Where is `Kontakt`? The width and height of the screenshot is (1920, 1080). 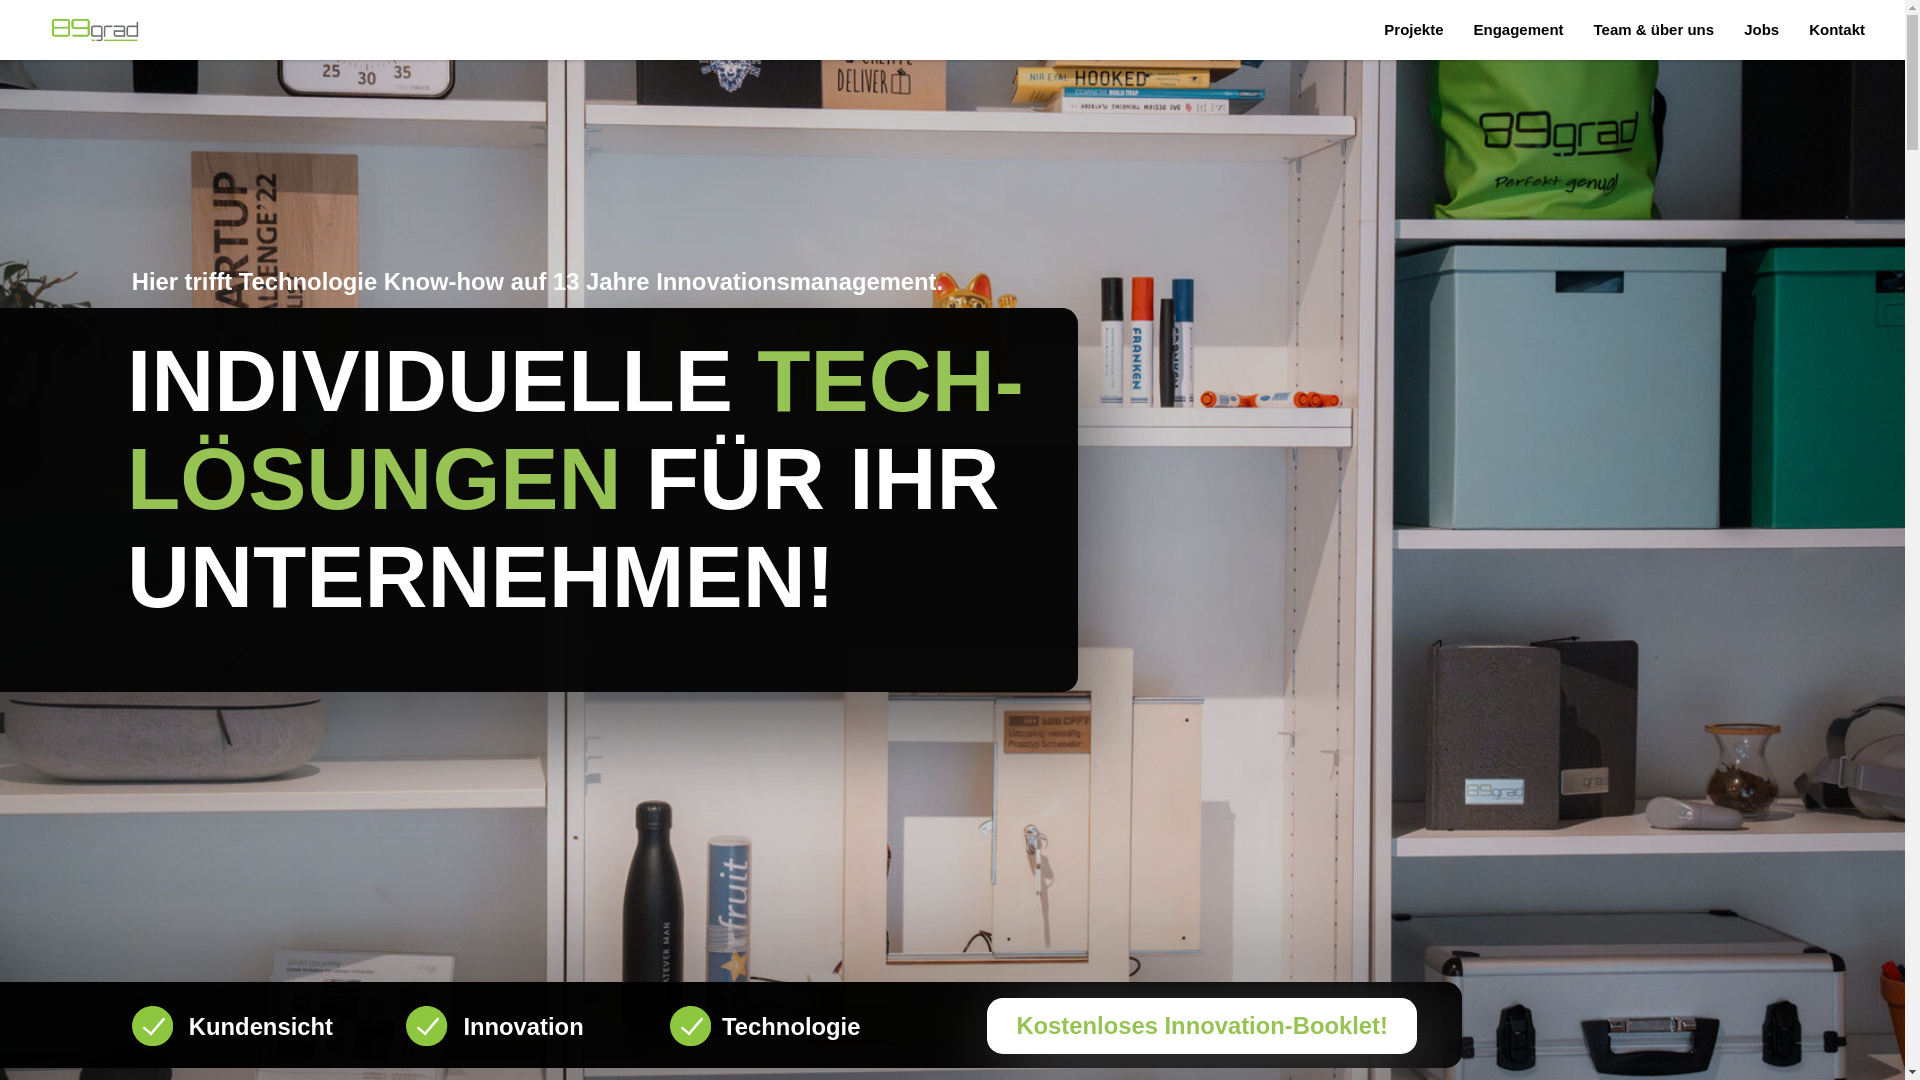
Kontakt is located at coordinates (1837, 30).